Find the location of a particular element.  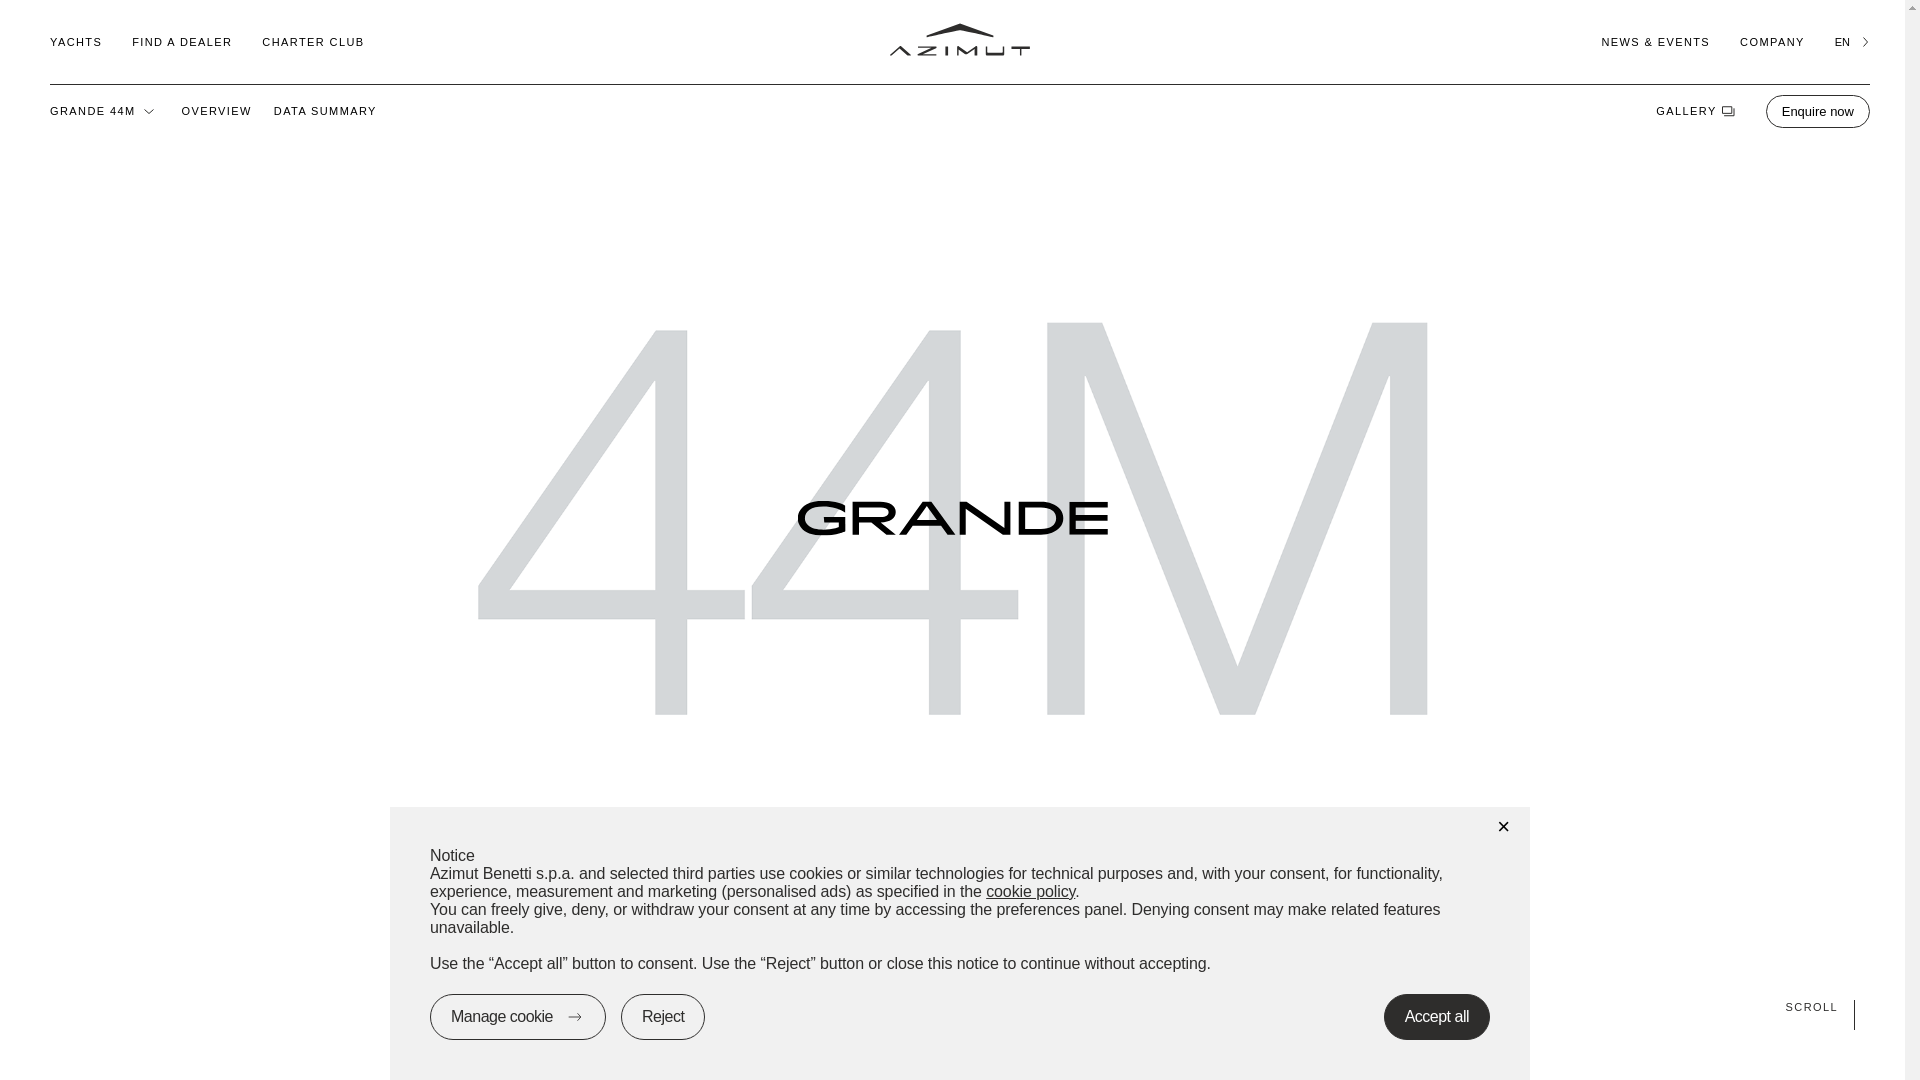

FIND A DEALER is located at coordinates (182, 41).